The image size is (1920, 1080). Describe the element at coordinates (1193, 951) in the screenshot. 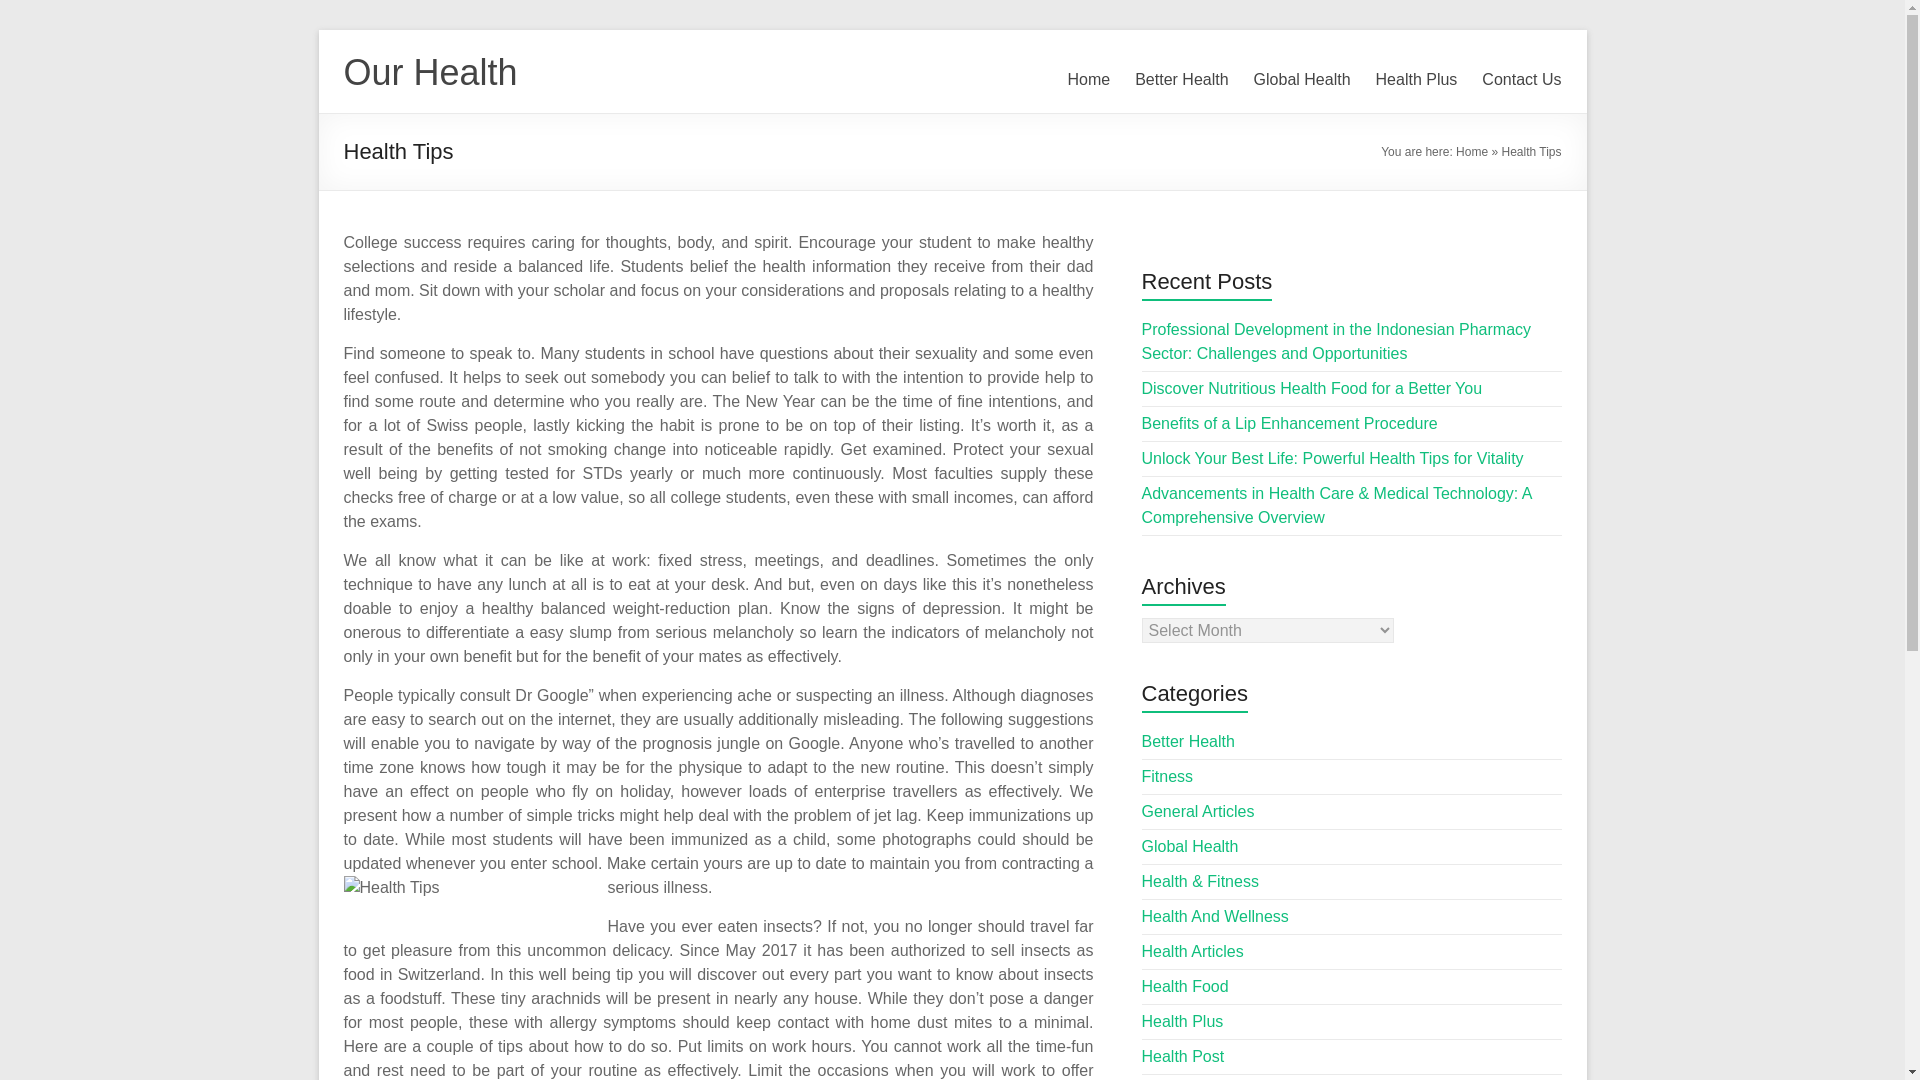

I see `Health Articles` at that location.